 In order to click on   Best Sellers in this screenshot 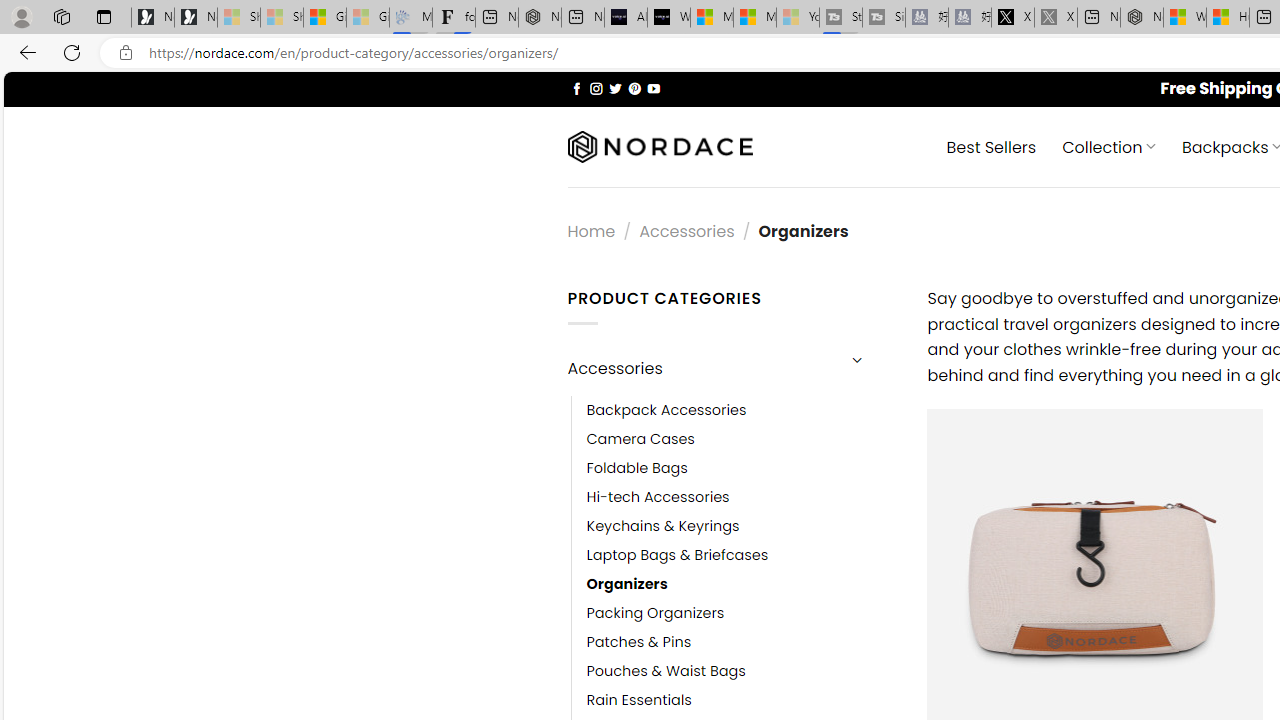, I will do `click(990, 146)`.